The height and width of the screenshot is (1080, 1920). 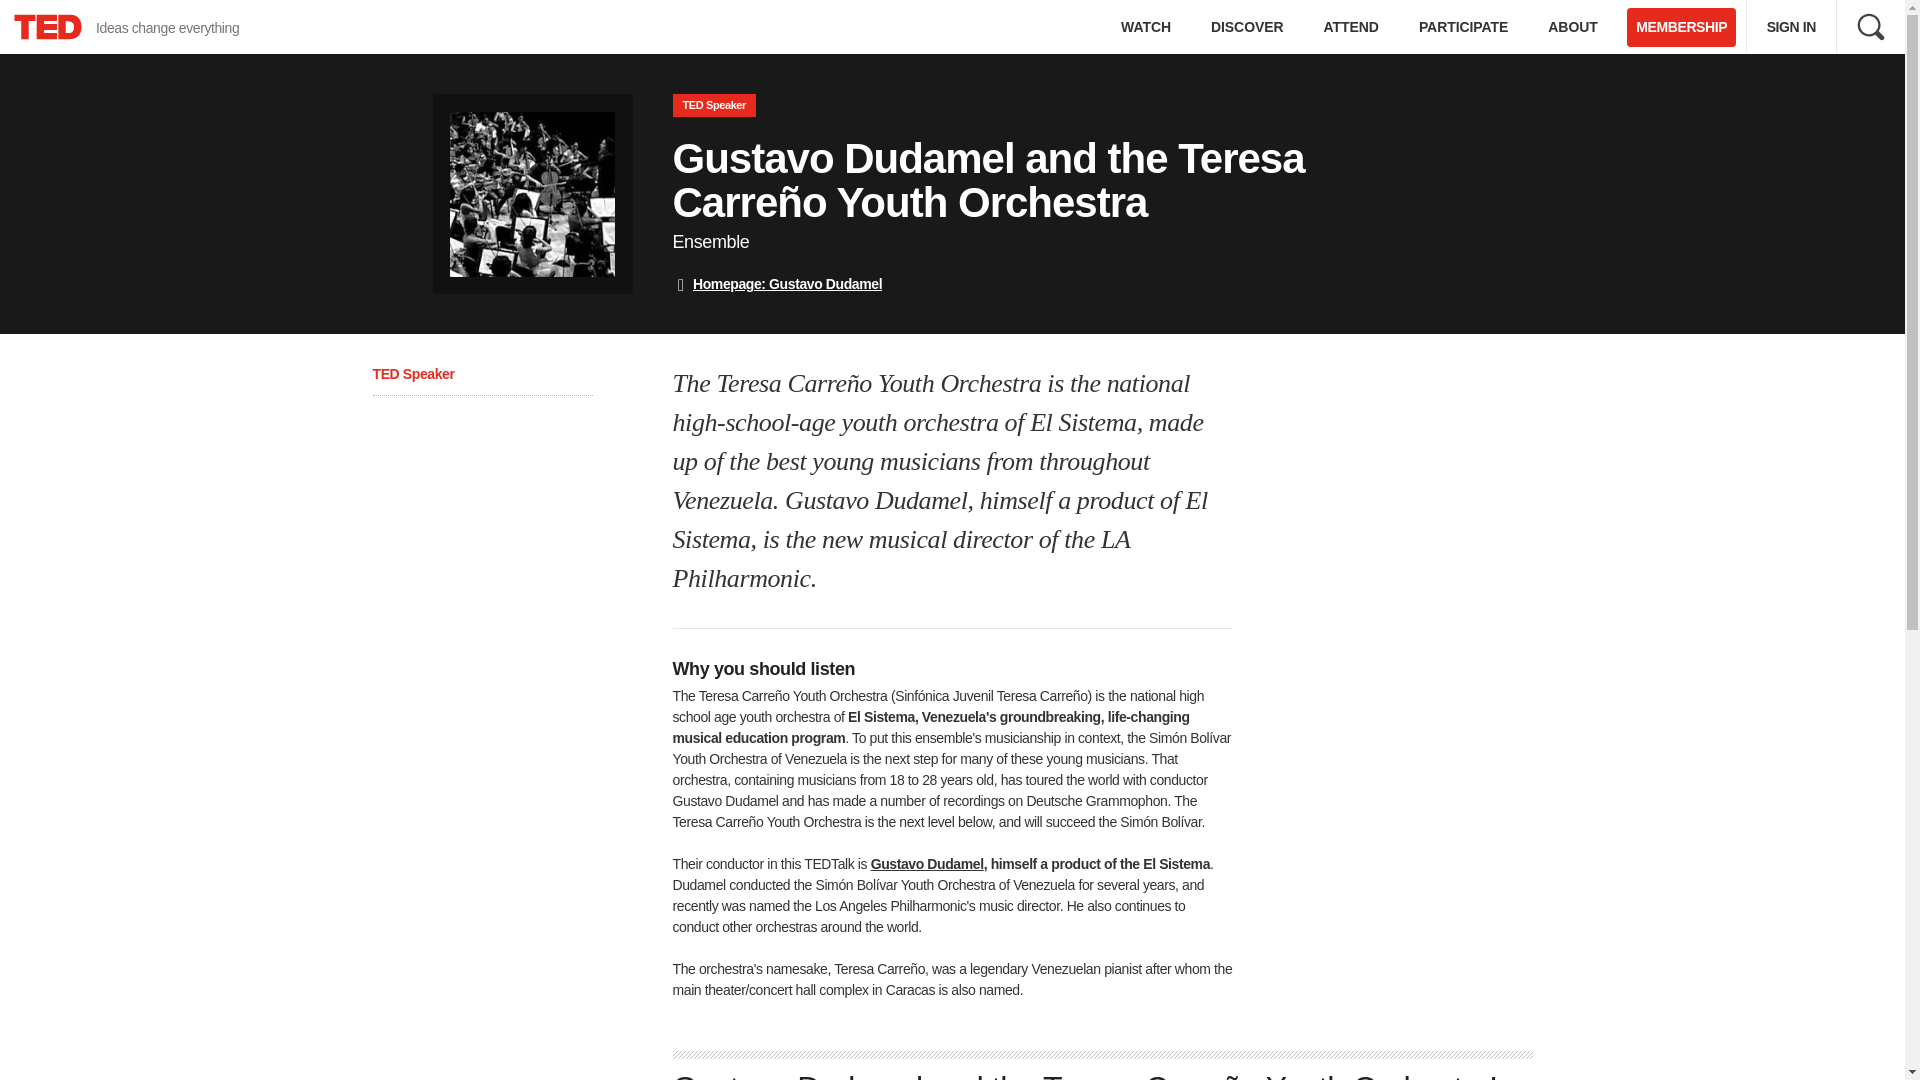 I want to click on DISCOVER, so click(x=128, y=27).